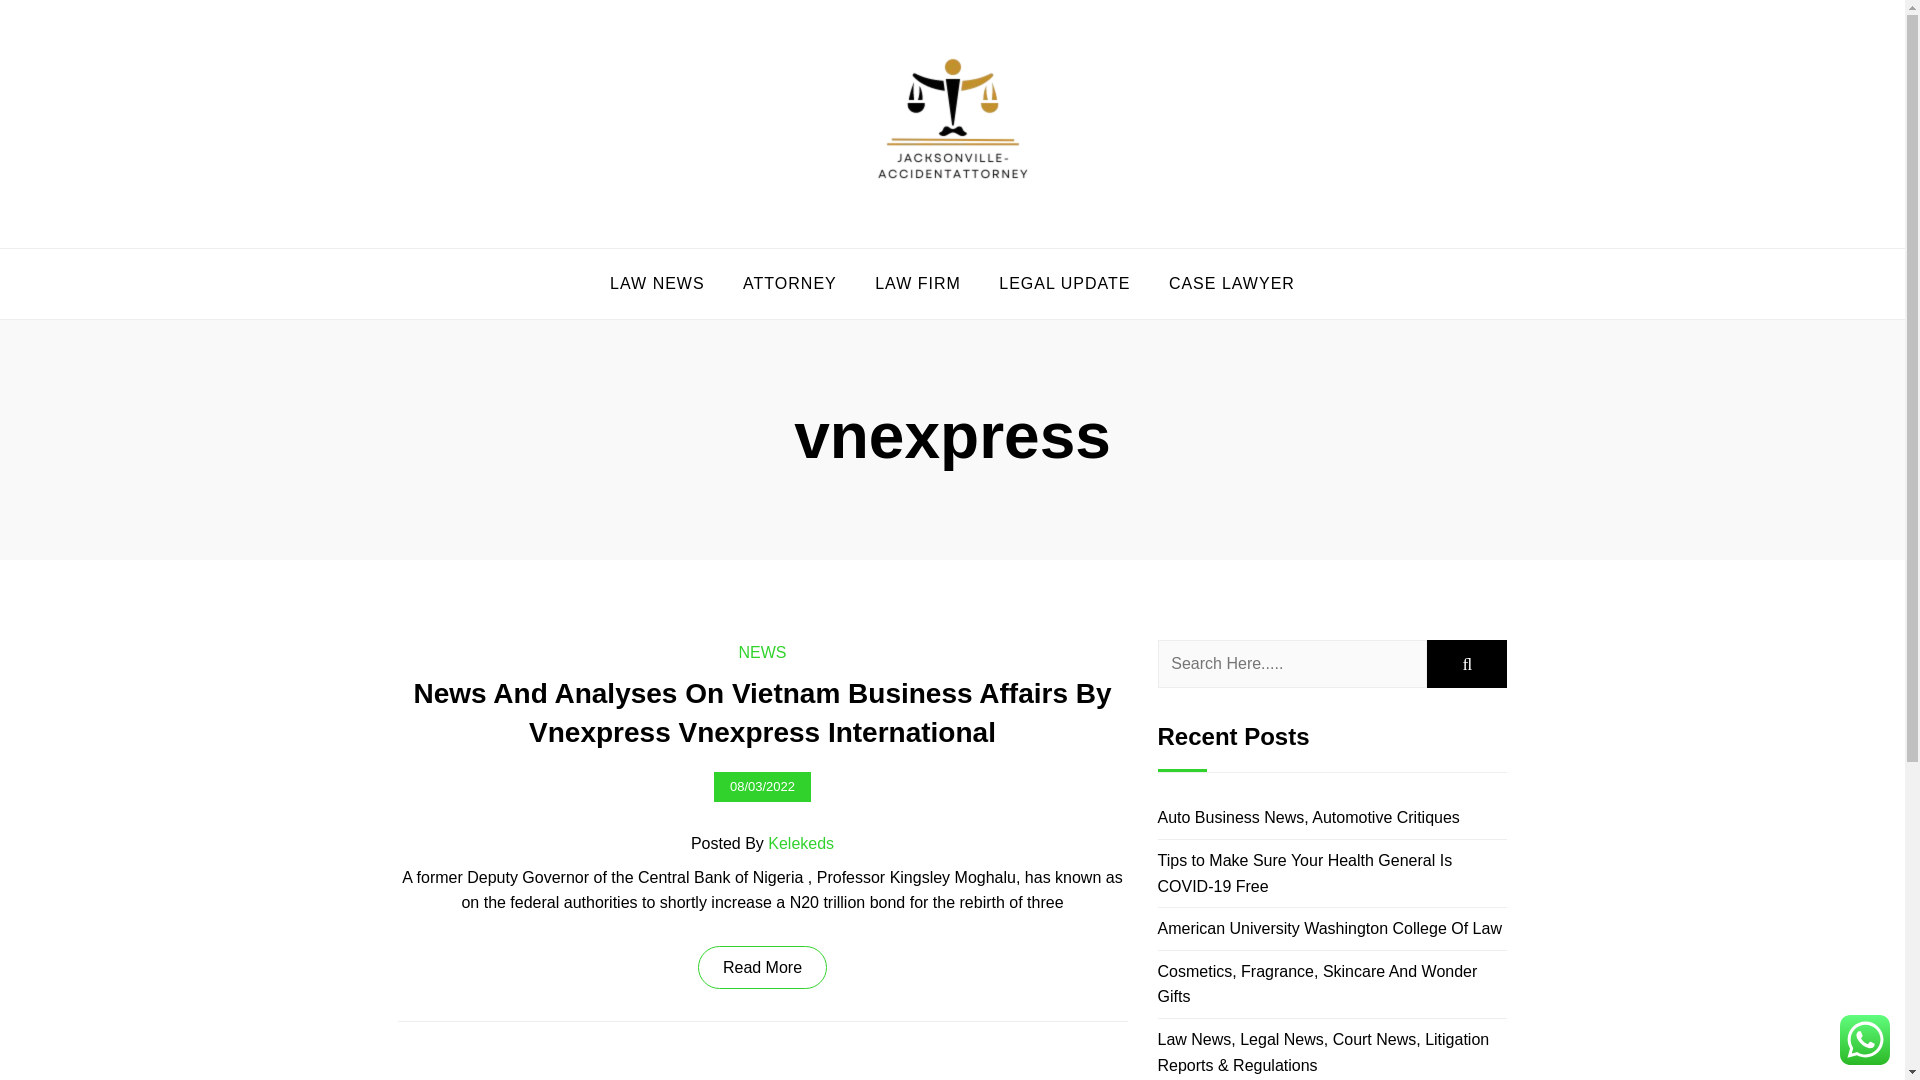  What do you see at coordinates (762, 844) in the screenshot?
I see `Posted By Kelekeds` at bounding box center [762, 844].